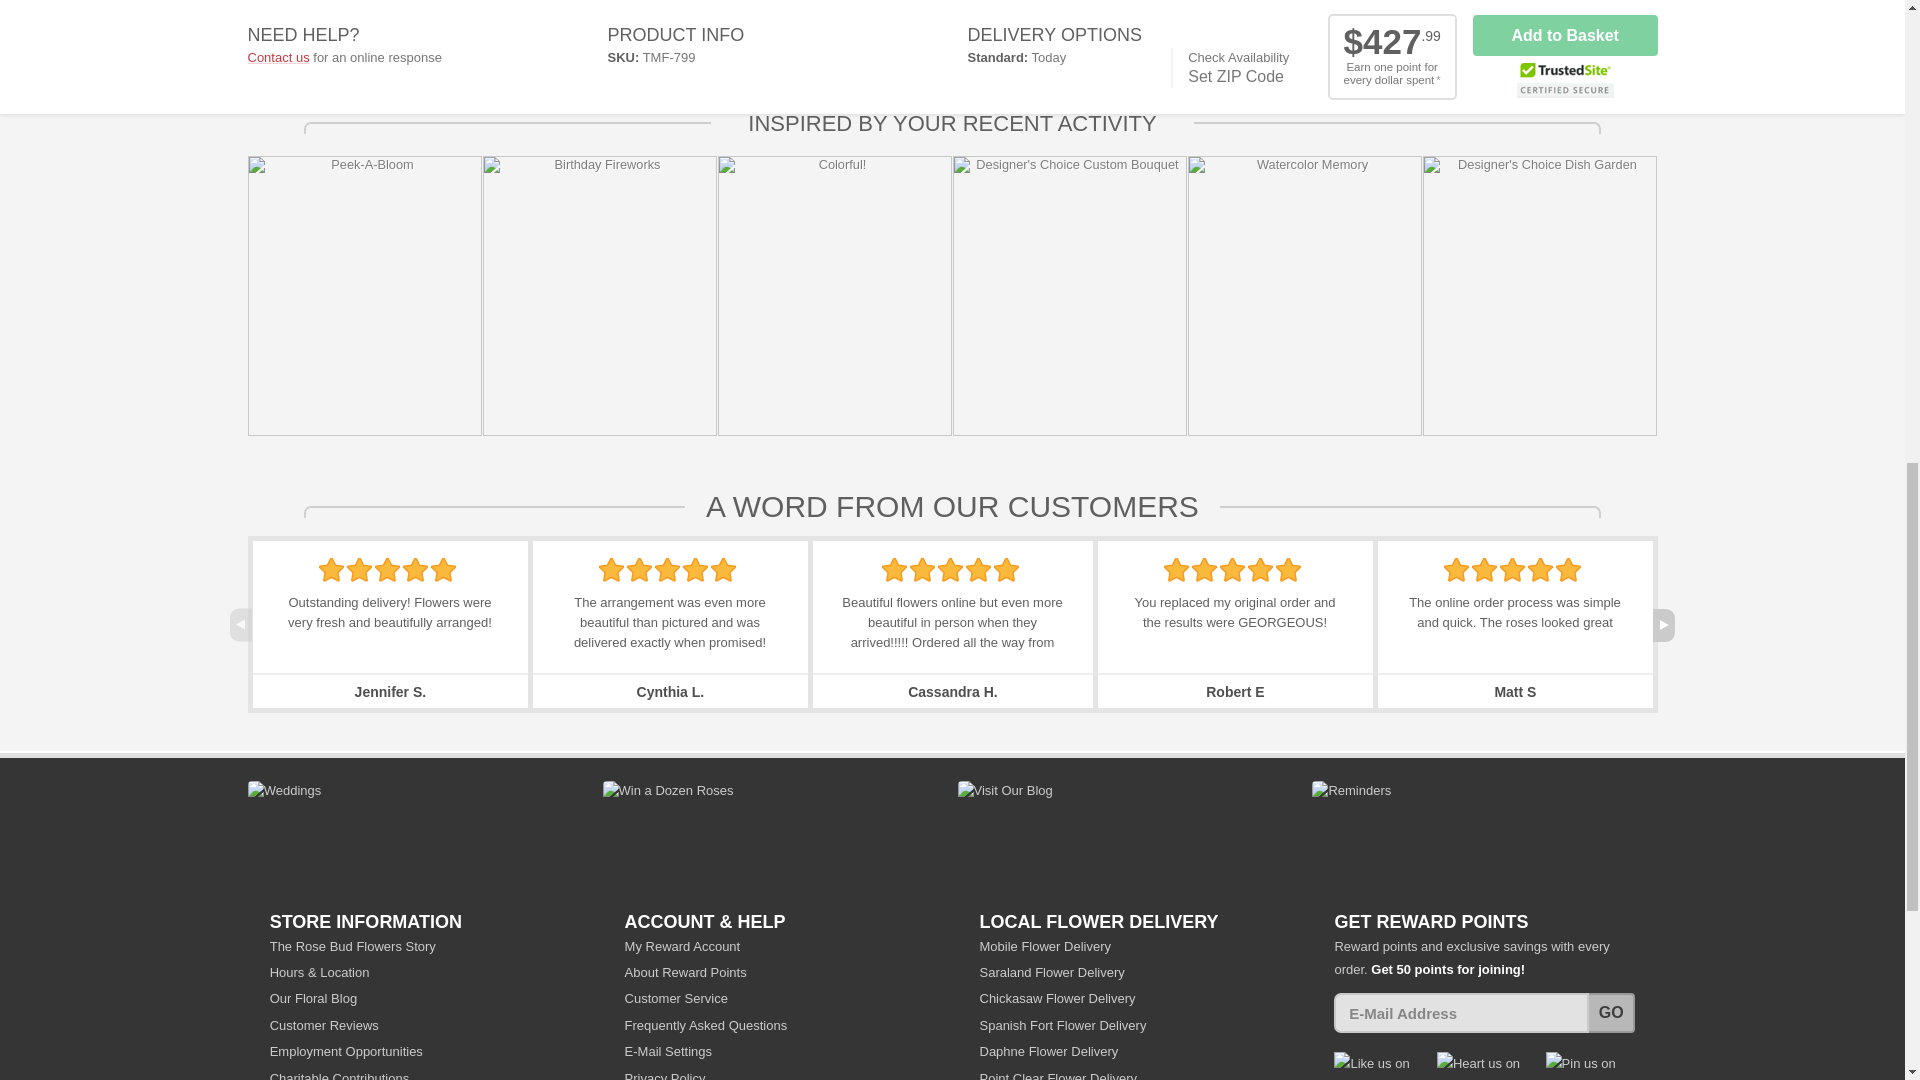 Image resolution: width=1920 pixels, height=1080 pixels. I want to click on Full Star, so click(416, 570).